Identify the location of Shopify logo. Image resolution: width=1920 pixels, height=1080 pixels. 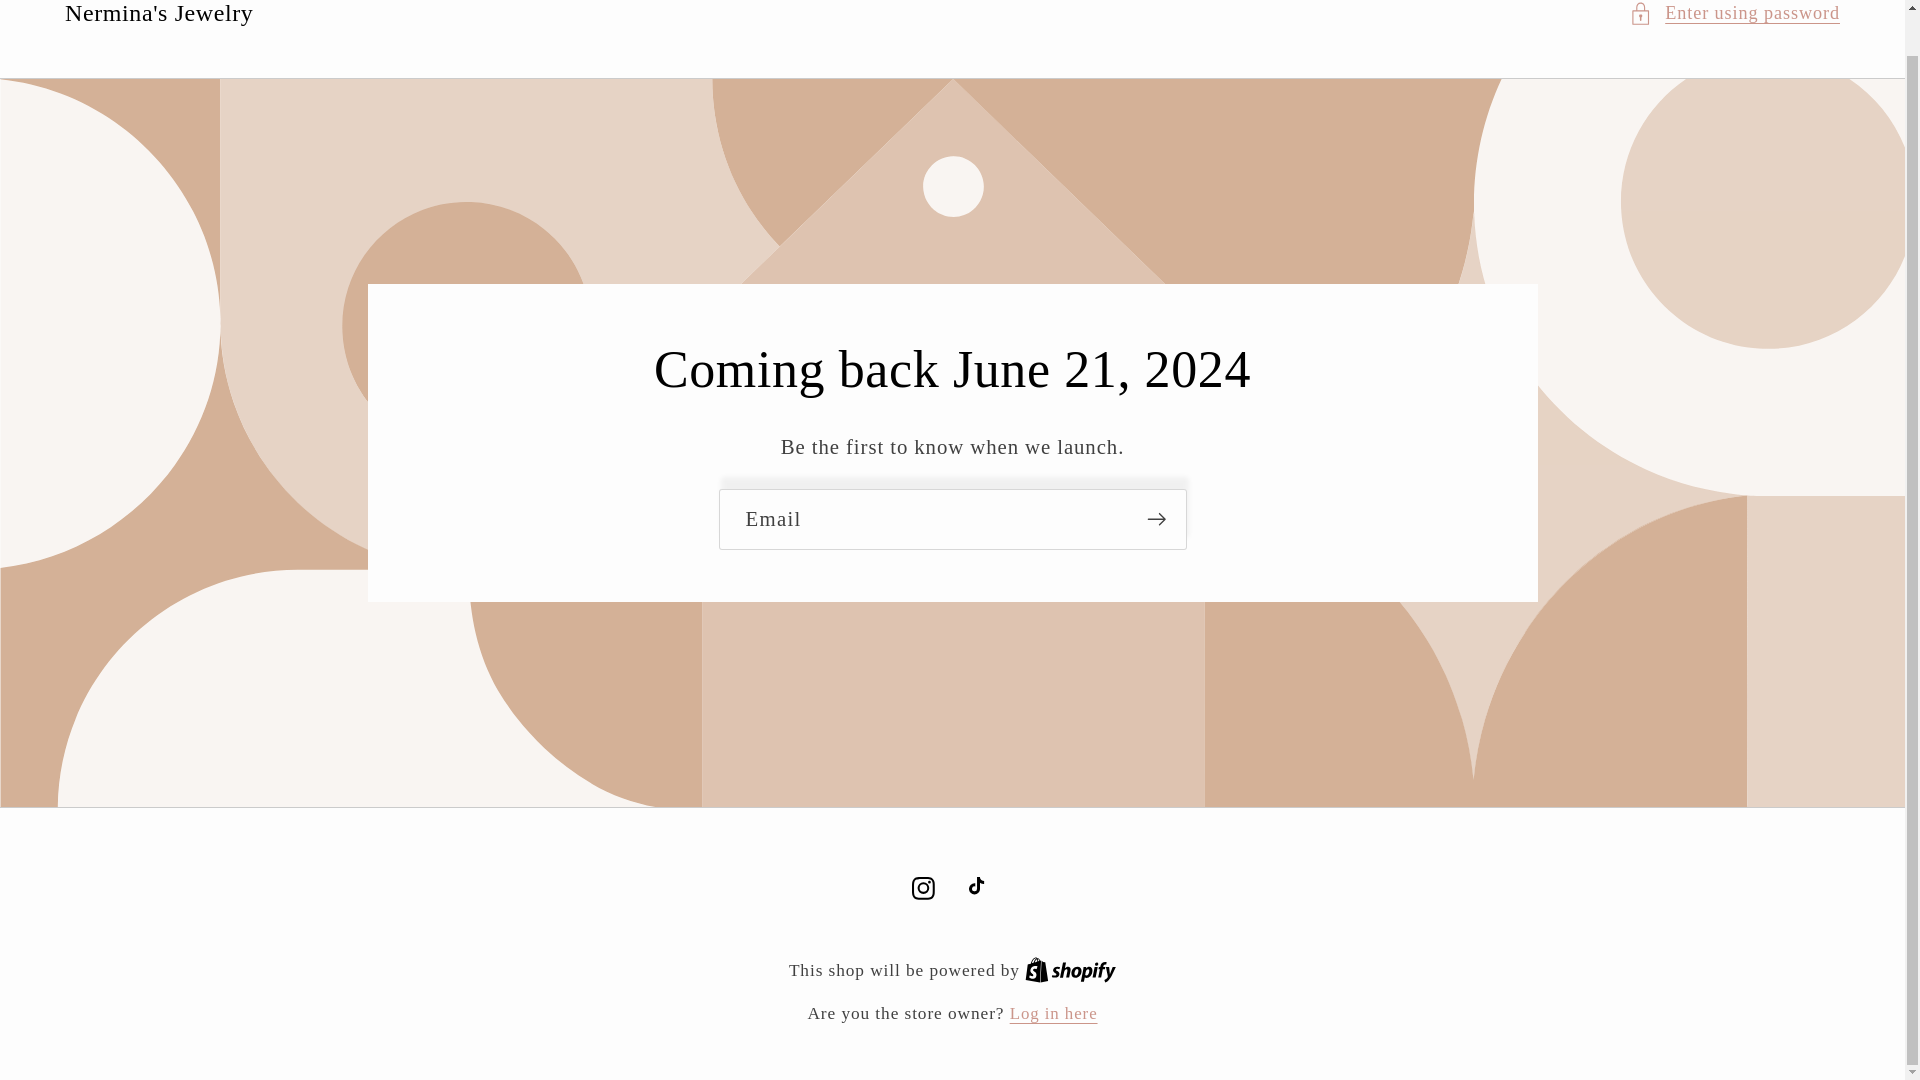
(1070, 969).